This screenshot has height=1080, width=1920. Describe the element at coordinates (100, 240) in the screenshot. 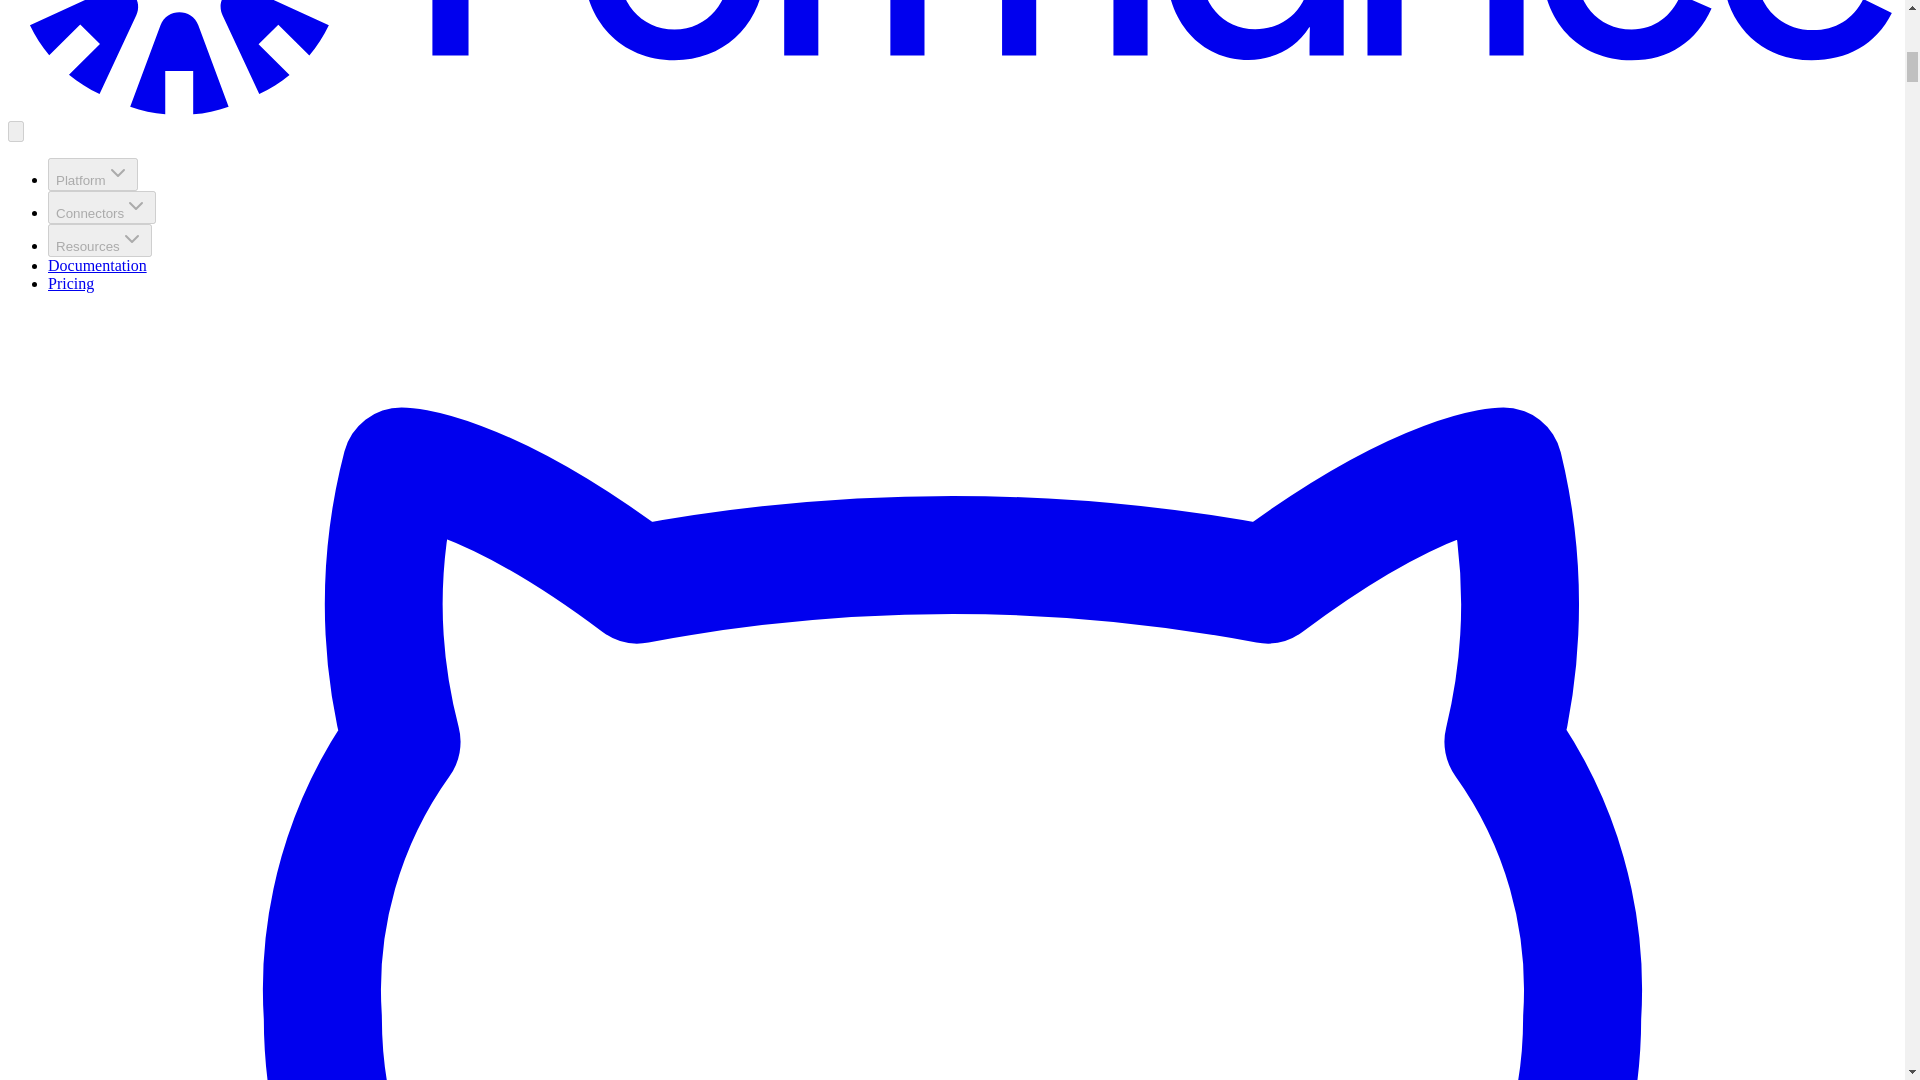

I see `Resources` at that location.